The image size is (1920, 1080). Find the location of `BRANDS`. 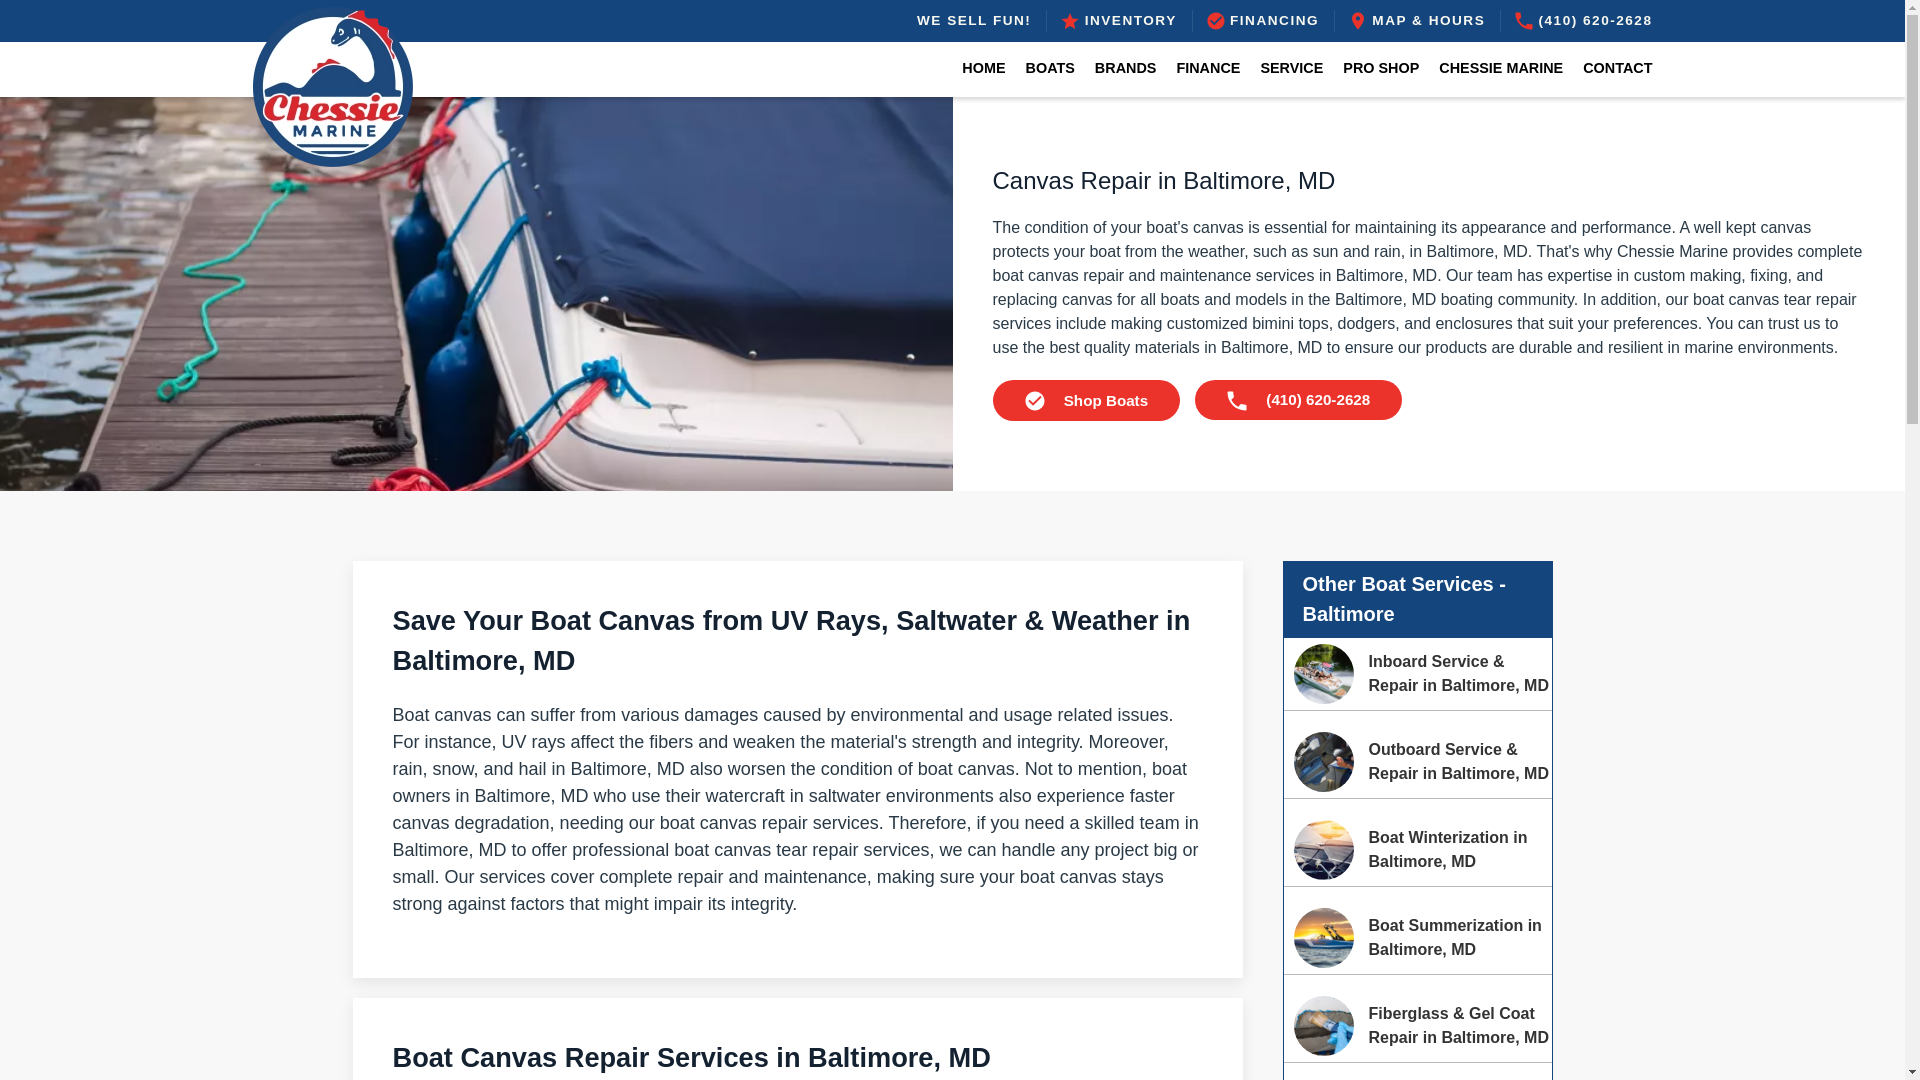

BRANDS is located at coordinates (1126, 68).